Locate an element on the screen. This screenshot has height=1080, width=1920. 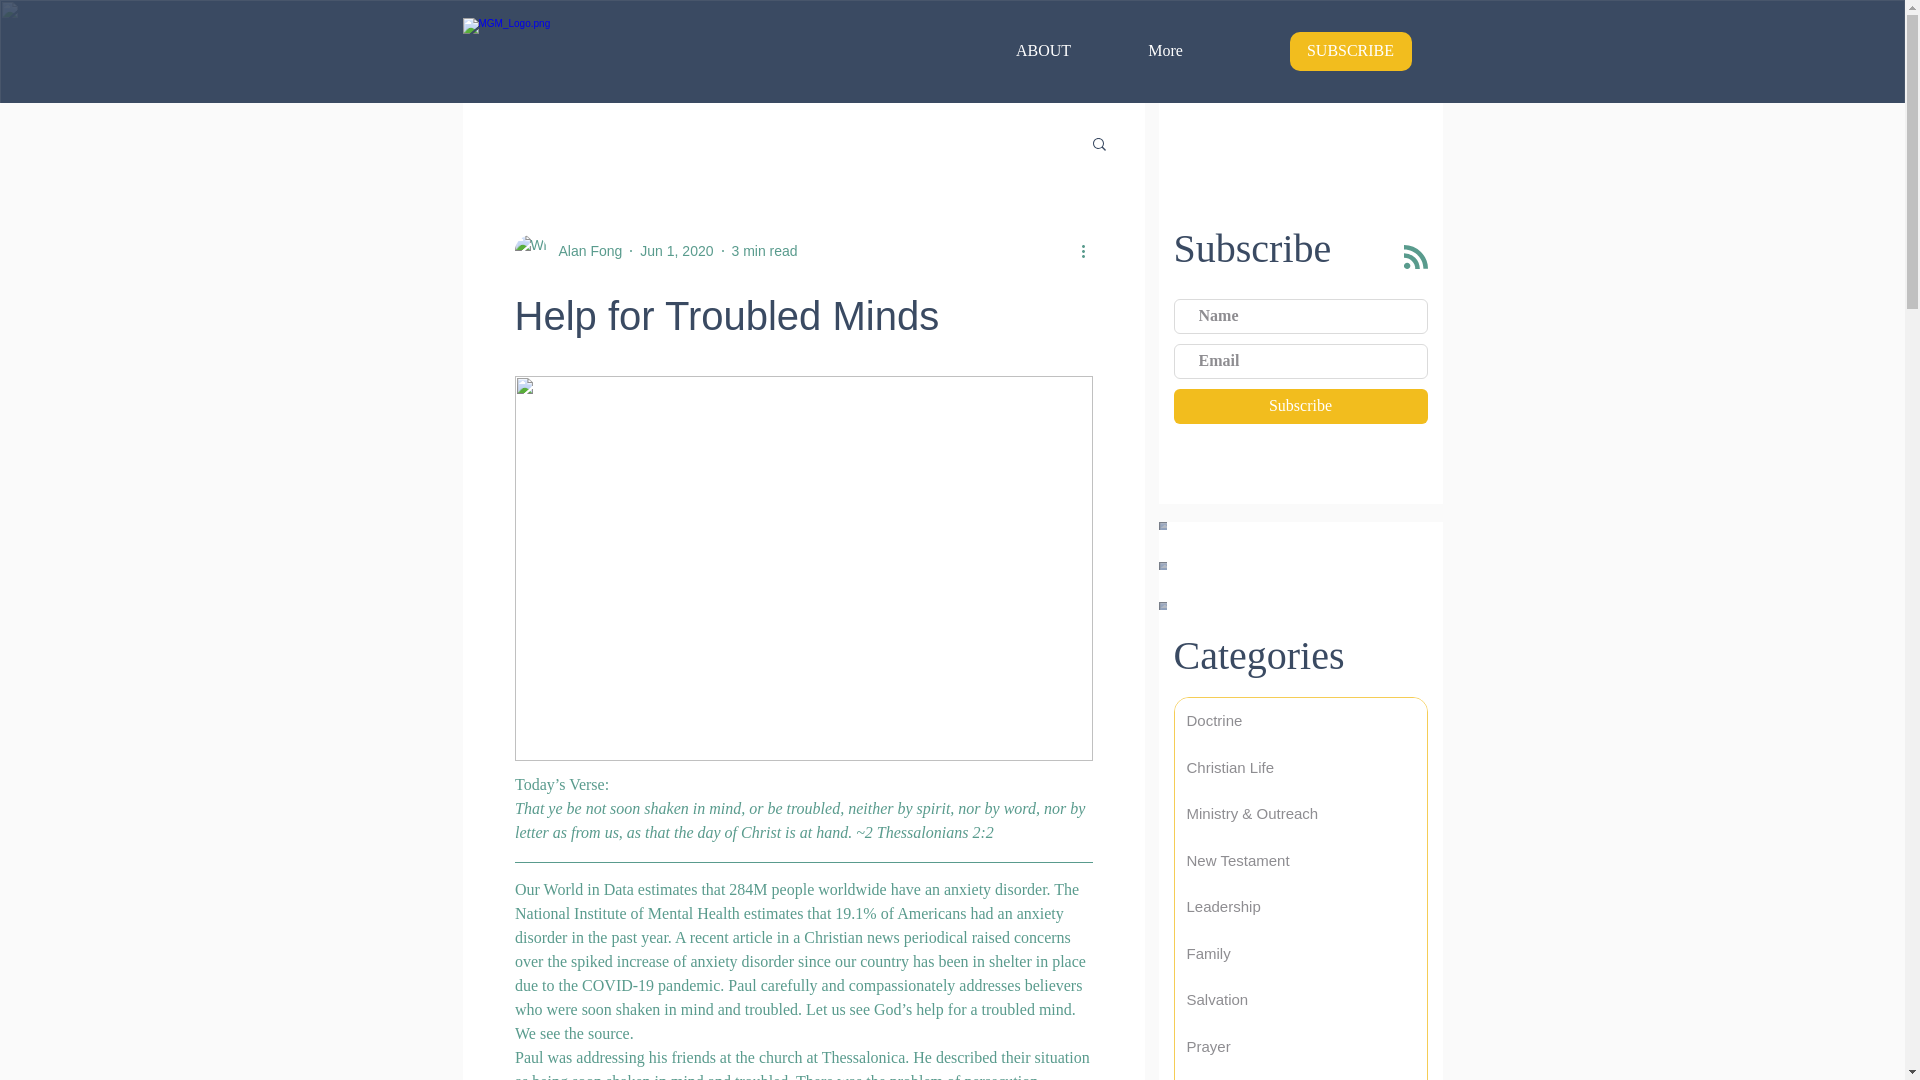
New Testament is located at coordinates (1300, 861).